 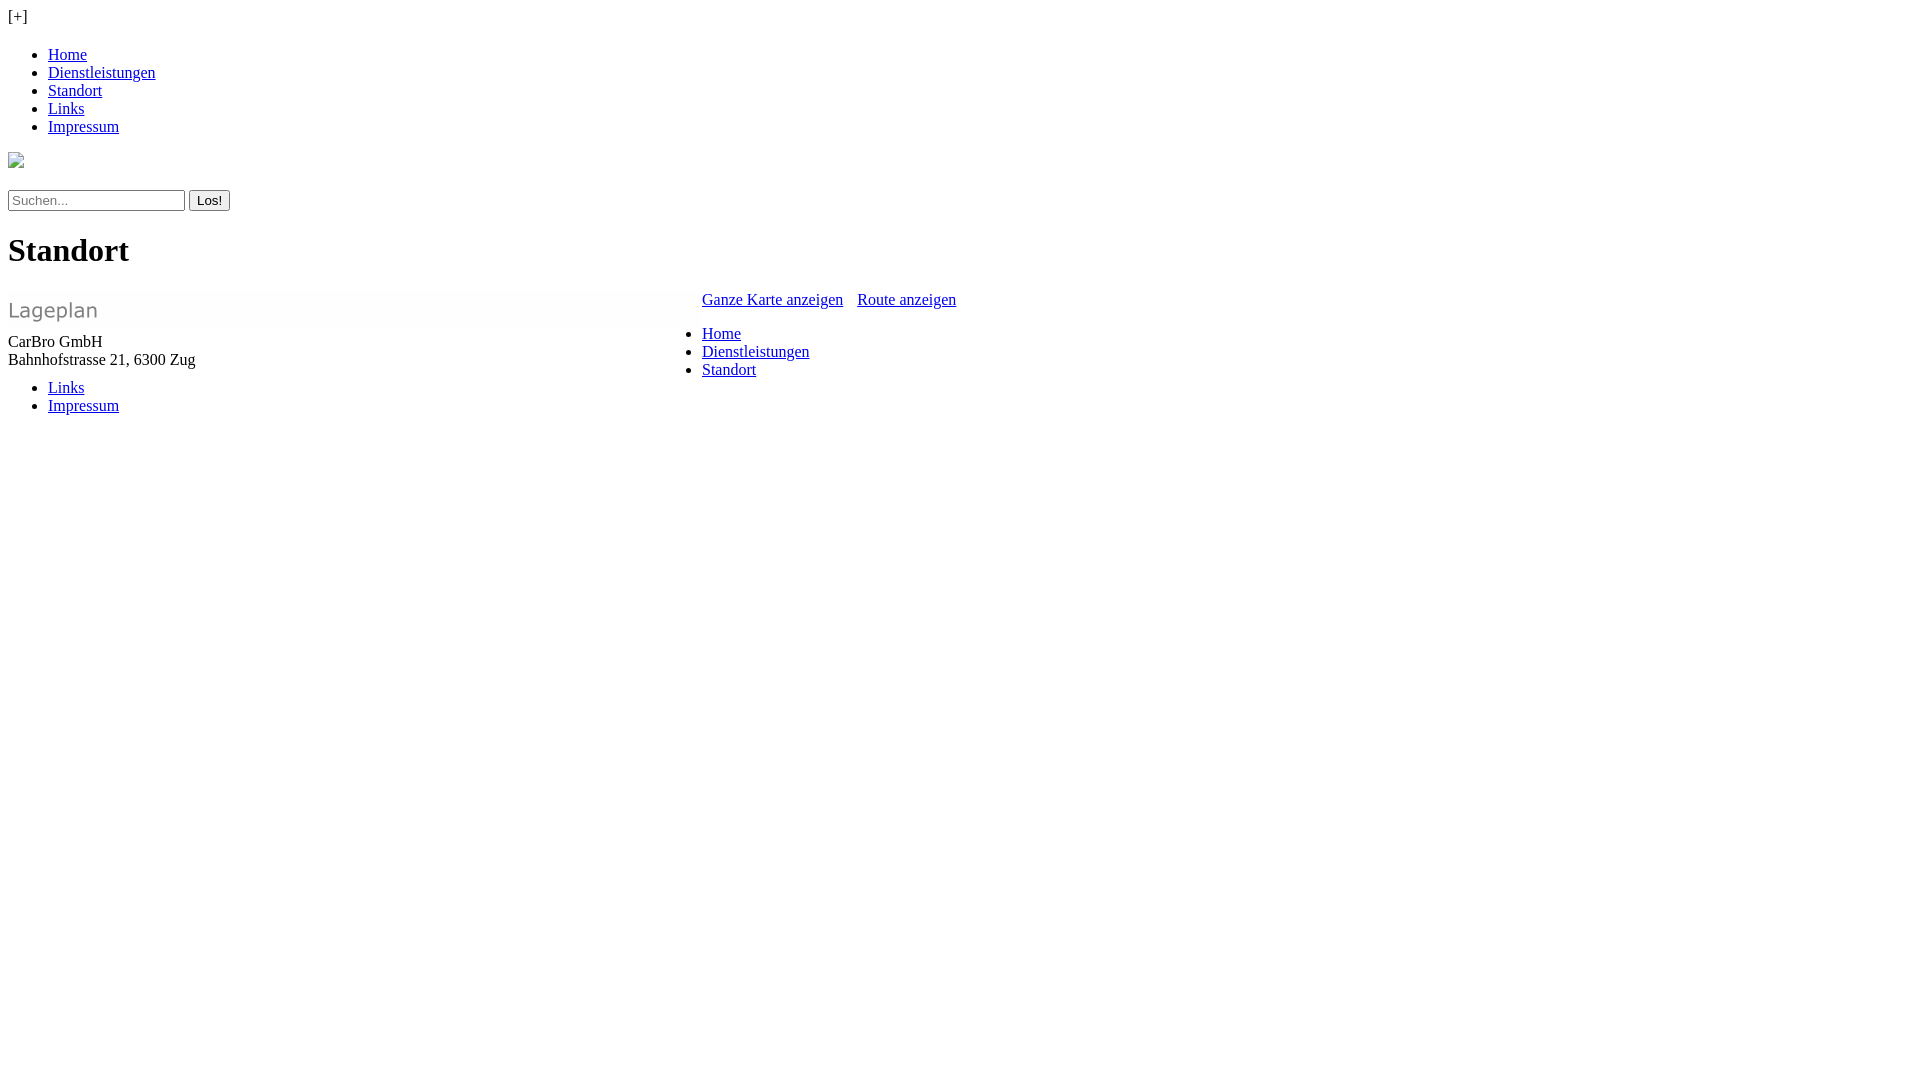 What do you see at coordinates (722, 334) in the screenshot?
I see `Home` at bounding box center [722, 334].